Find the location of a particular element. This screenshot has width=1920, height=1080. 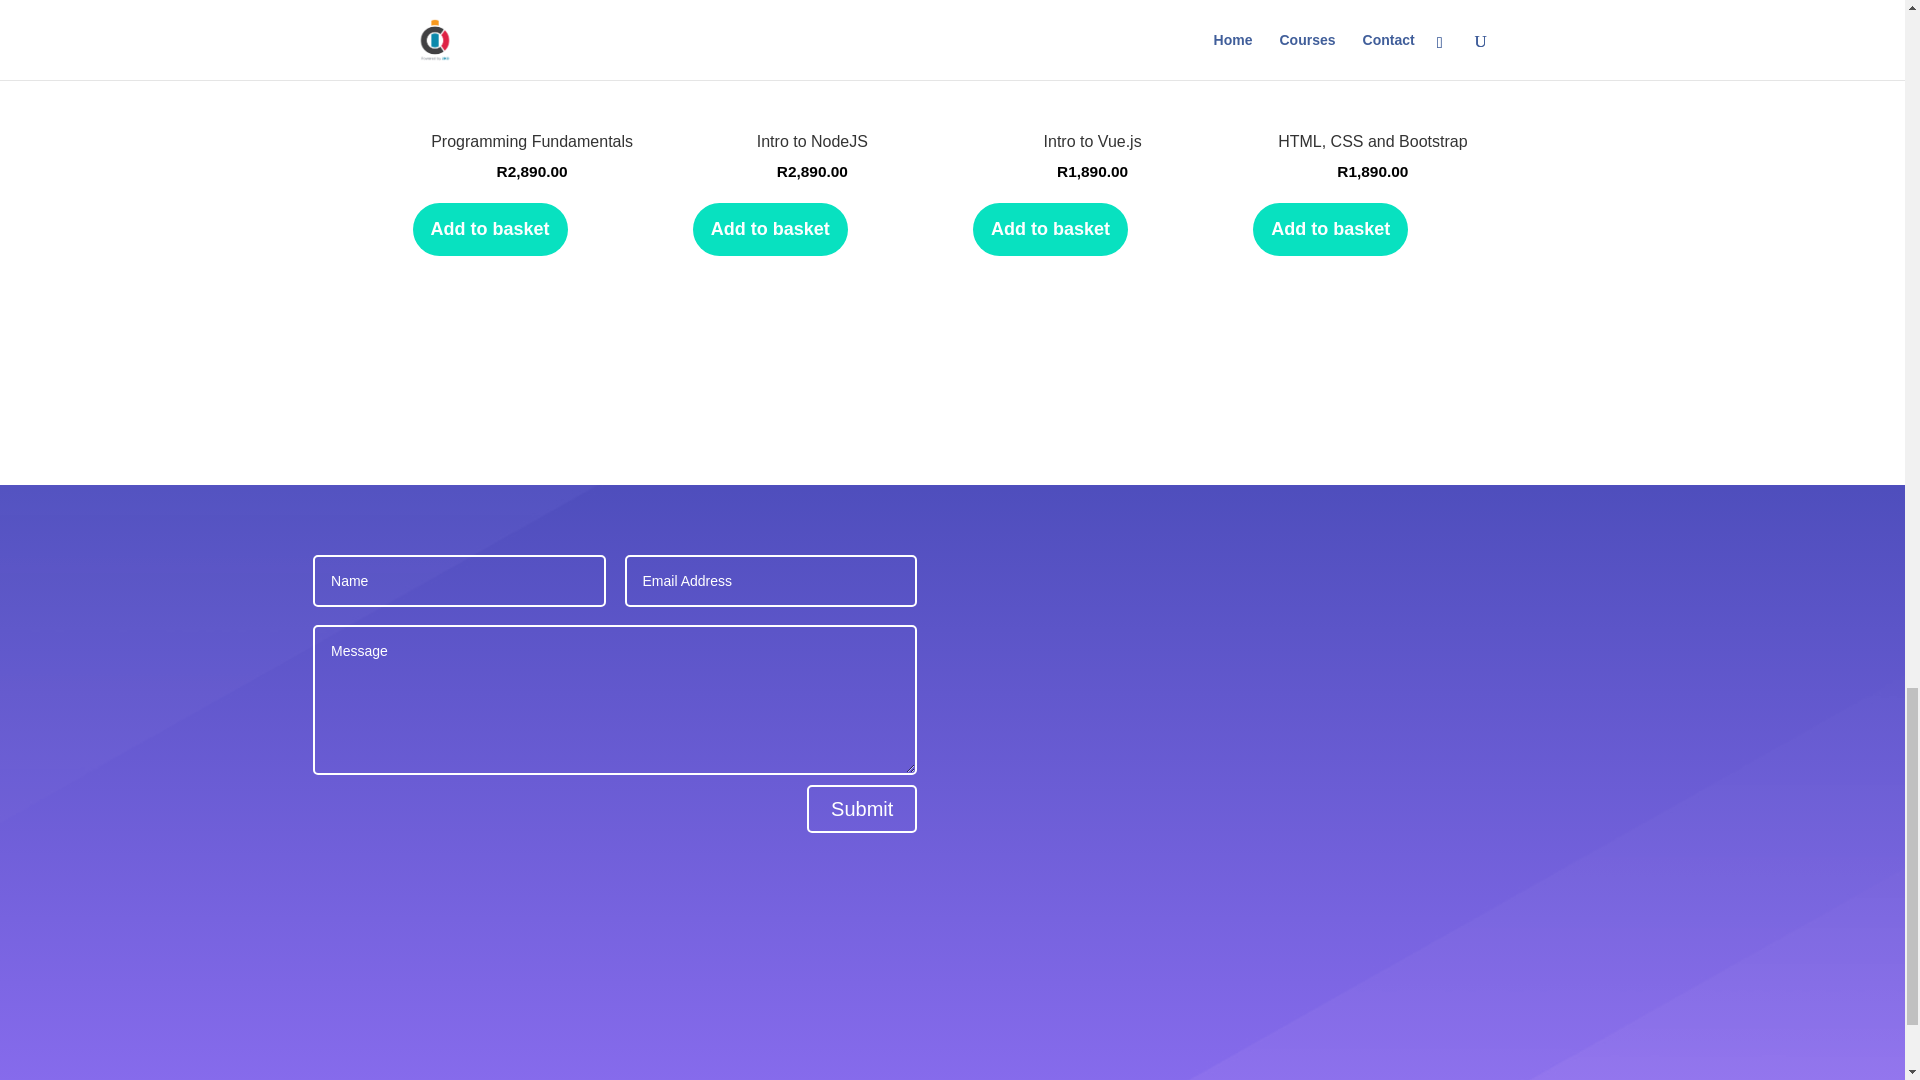

Add to basket is located at coordinates (1092, 120).